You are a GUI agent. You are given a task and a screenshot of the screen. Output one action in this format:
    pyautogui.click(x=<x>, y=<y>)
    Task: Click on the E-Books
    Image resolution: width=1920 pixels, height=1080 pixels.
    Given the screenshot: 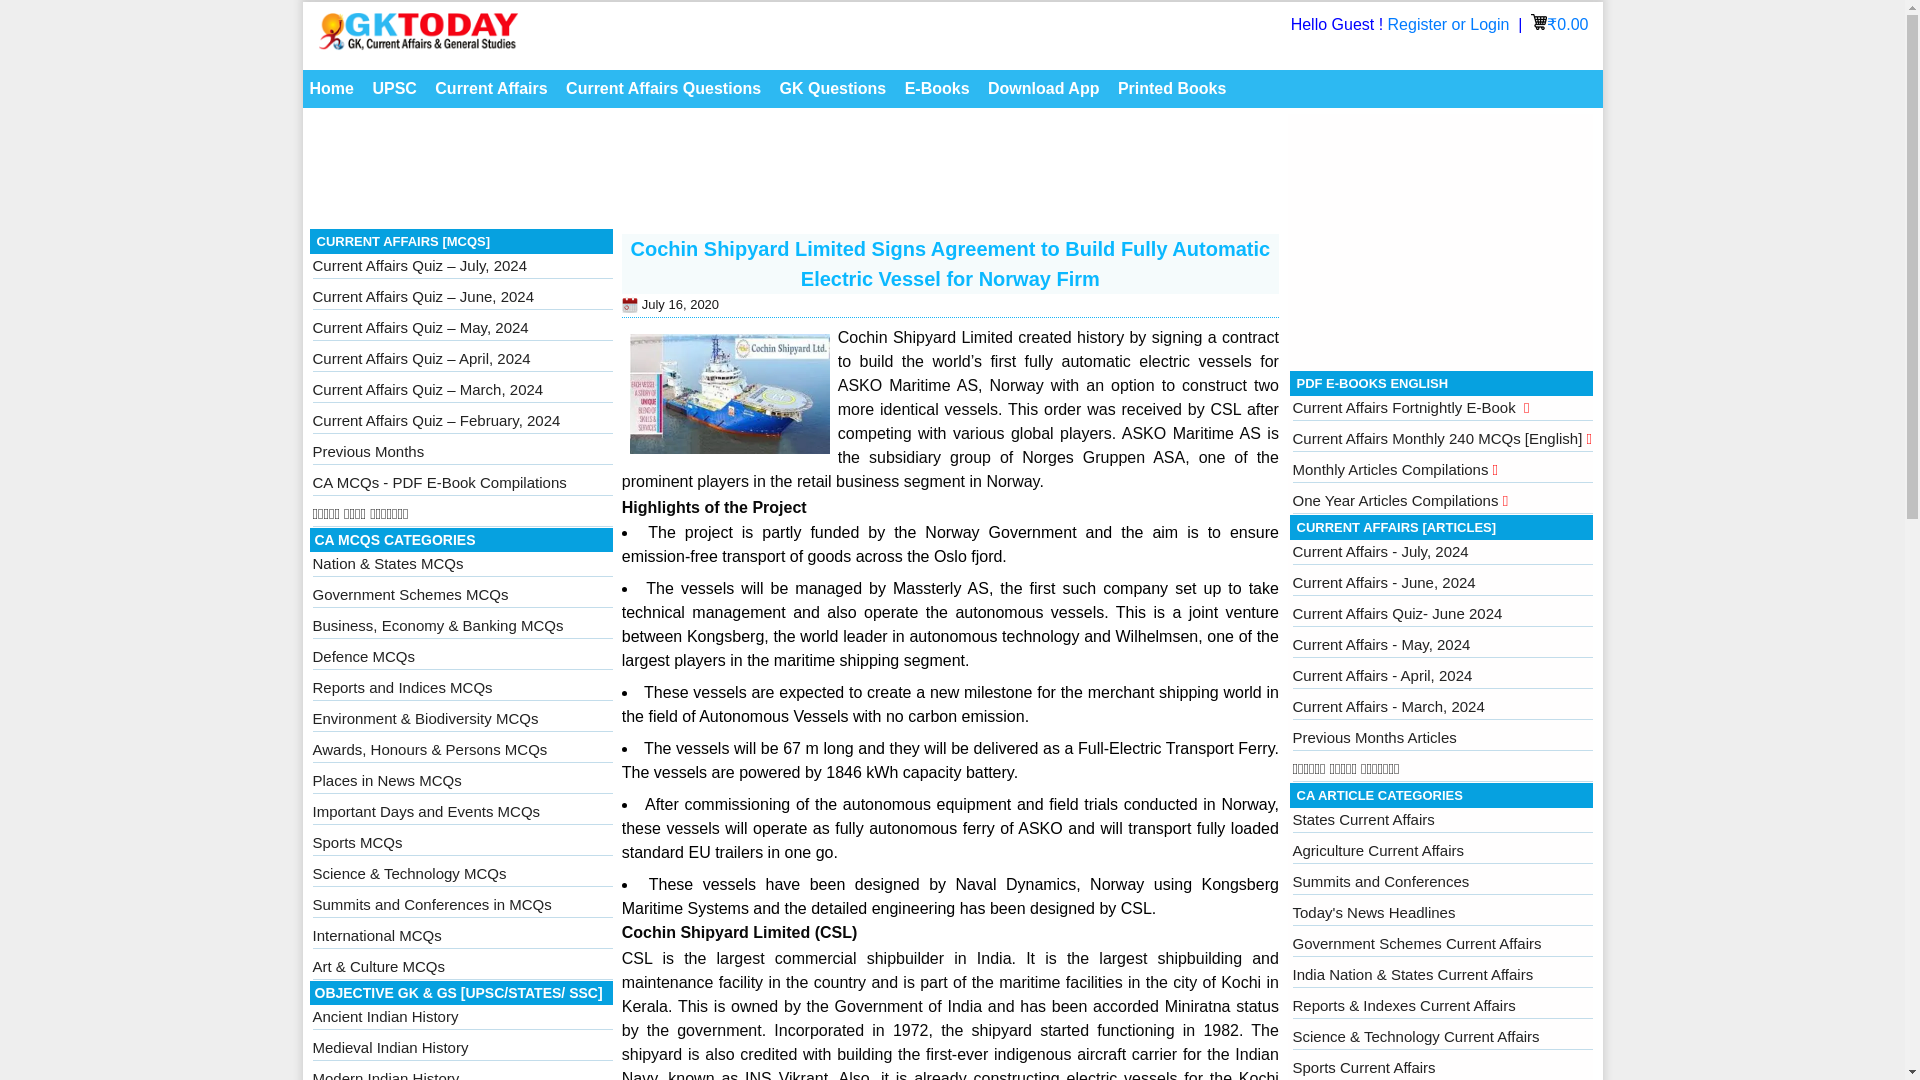 What is the action you would take?
    pyautogui.click(x=938, y=89)
    